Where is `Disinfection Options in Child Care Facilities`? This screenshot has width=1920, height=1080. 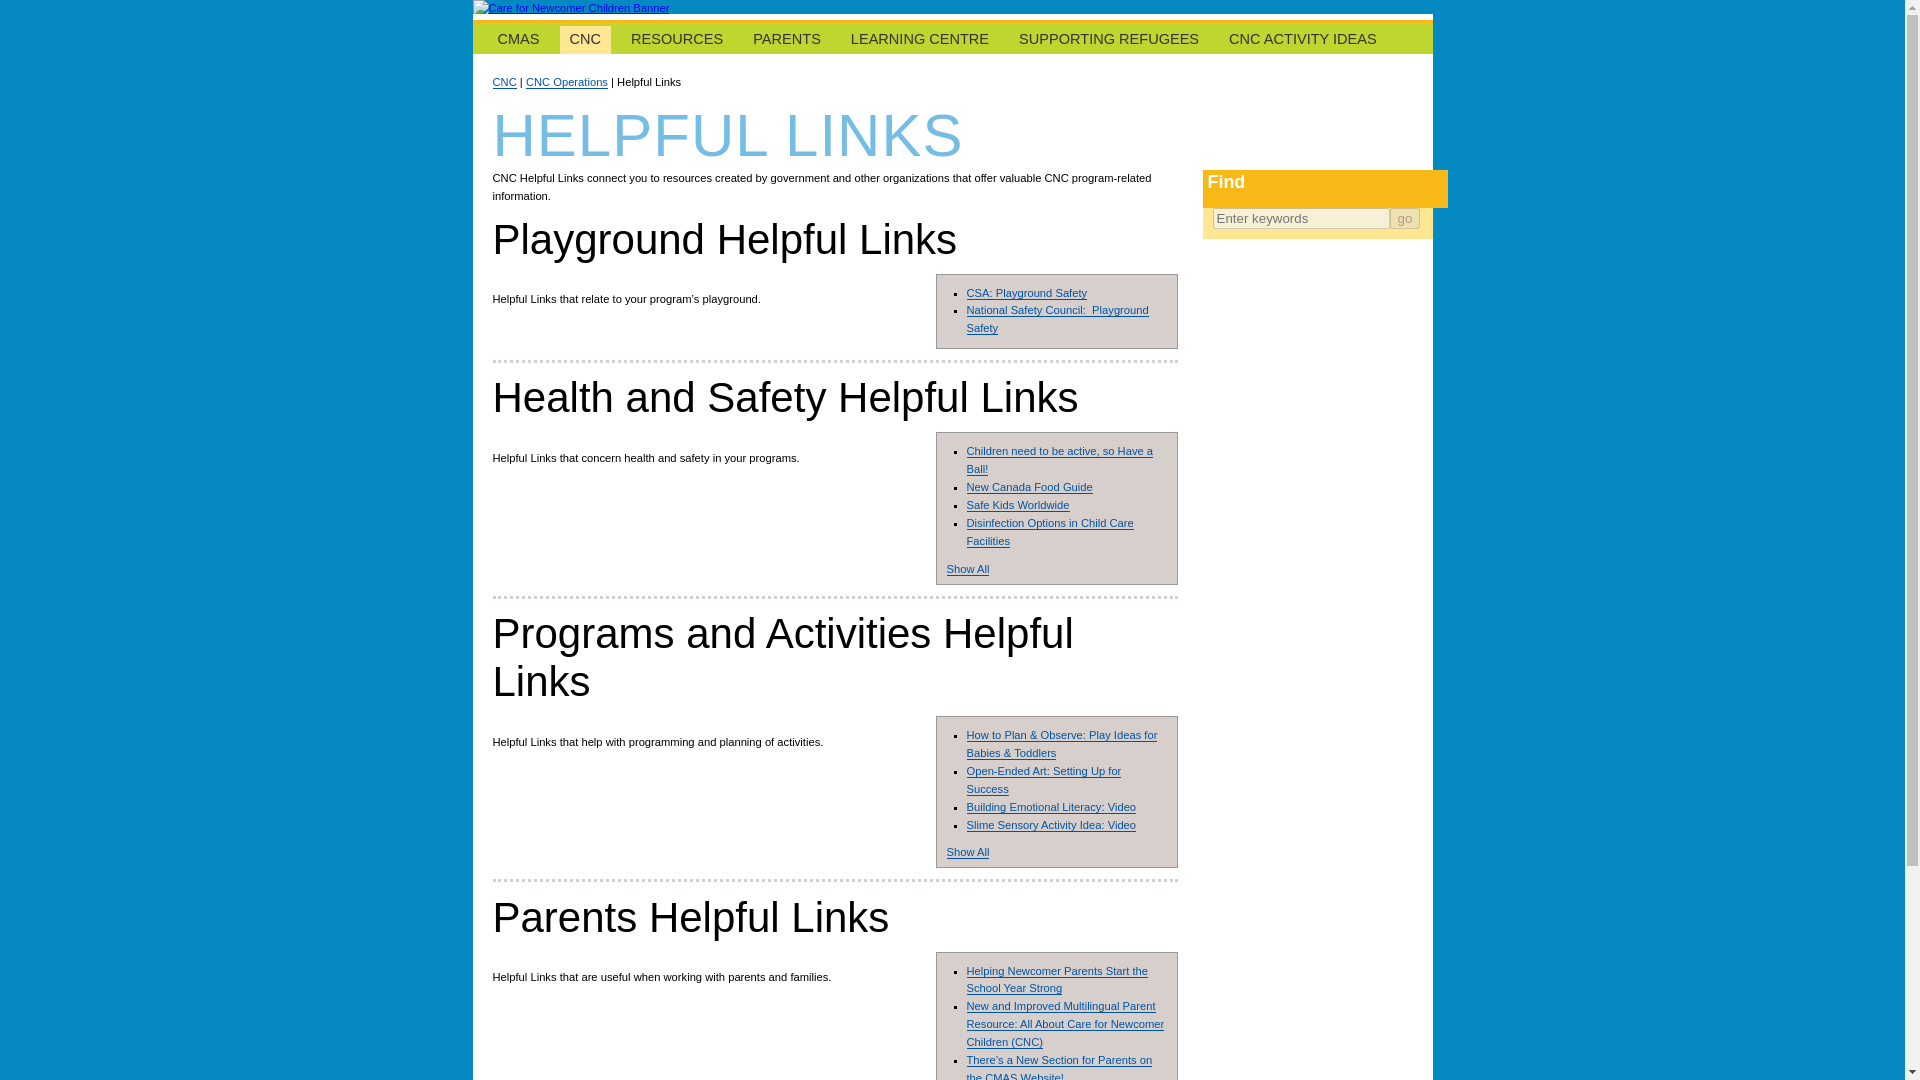
Disinfection Options in Child Care Facilities is located at coordinates (1048, 532).